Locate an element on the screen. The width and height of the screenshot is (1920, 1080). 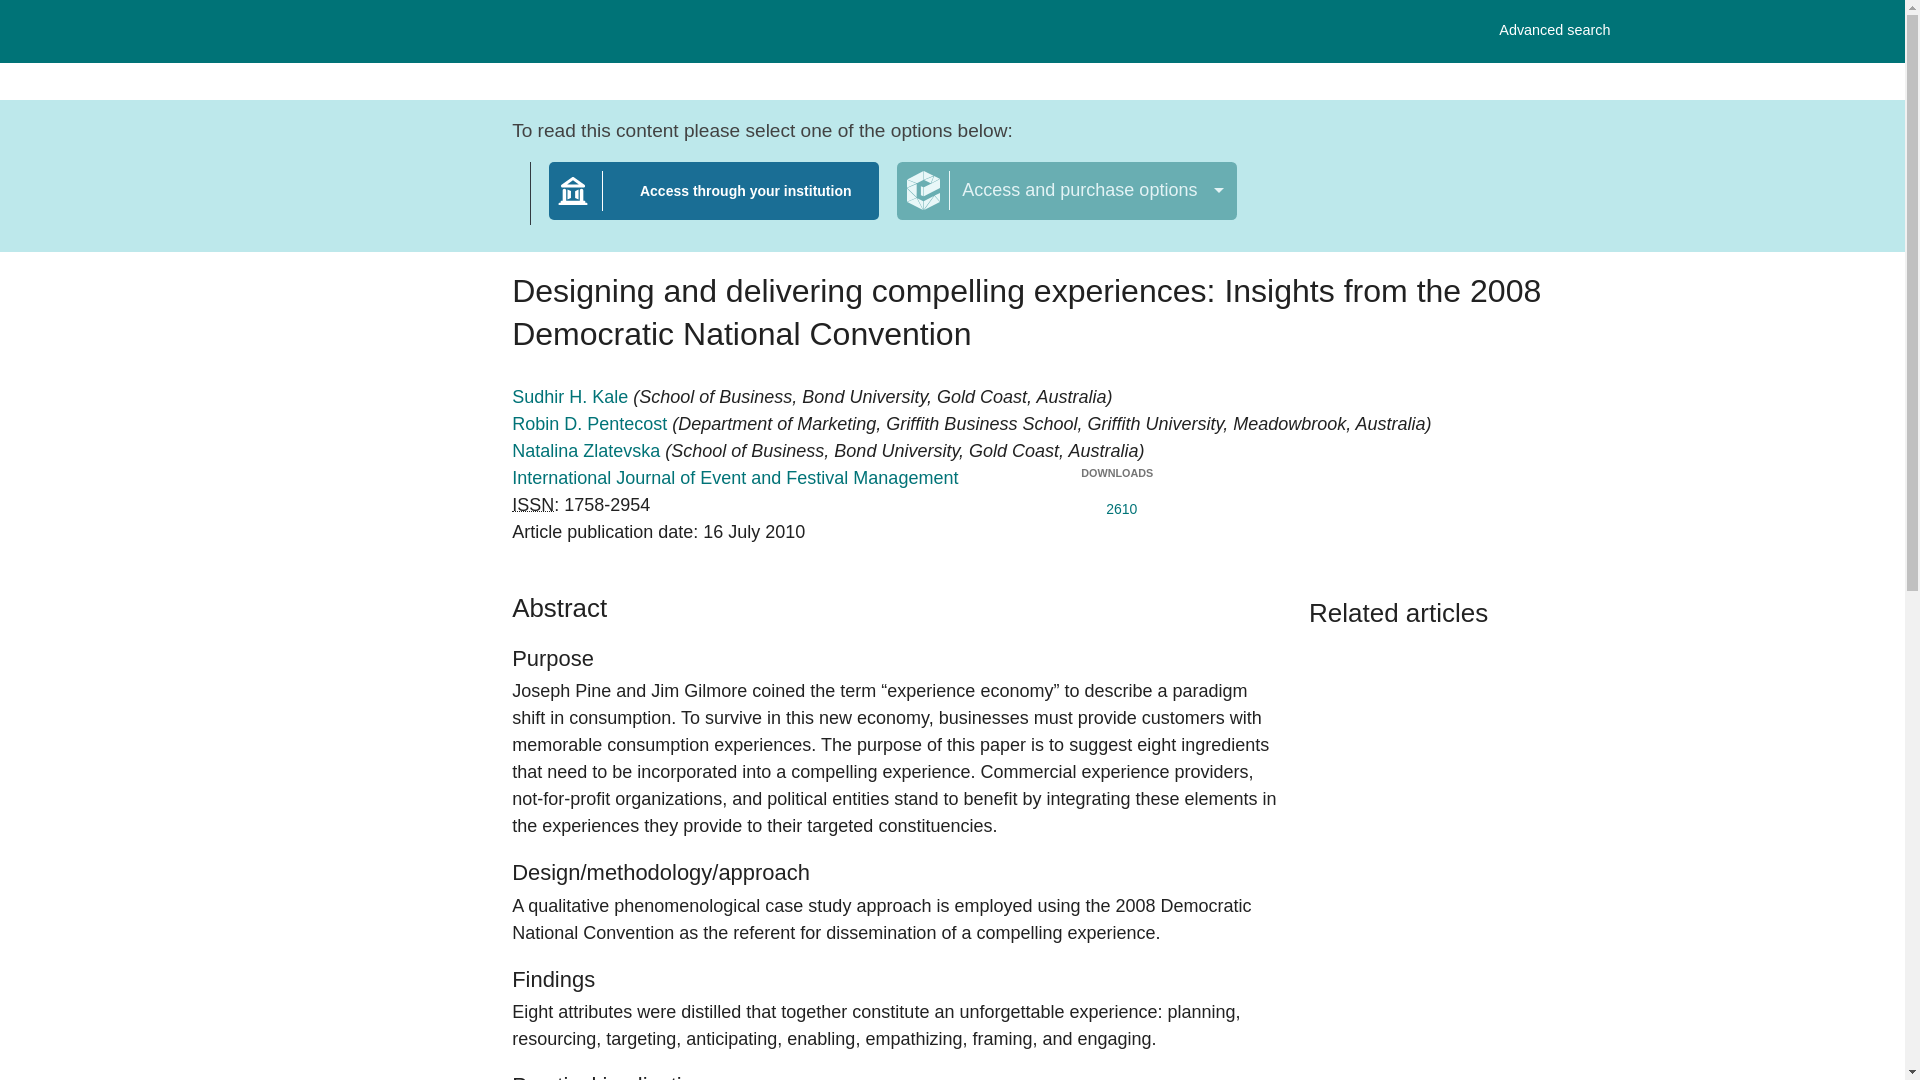
International Standard Serial Number. is located at coordinates (572, 396).